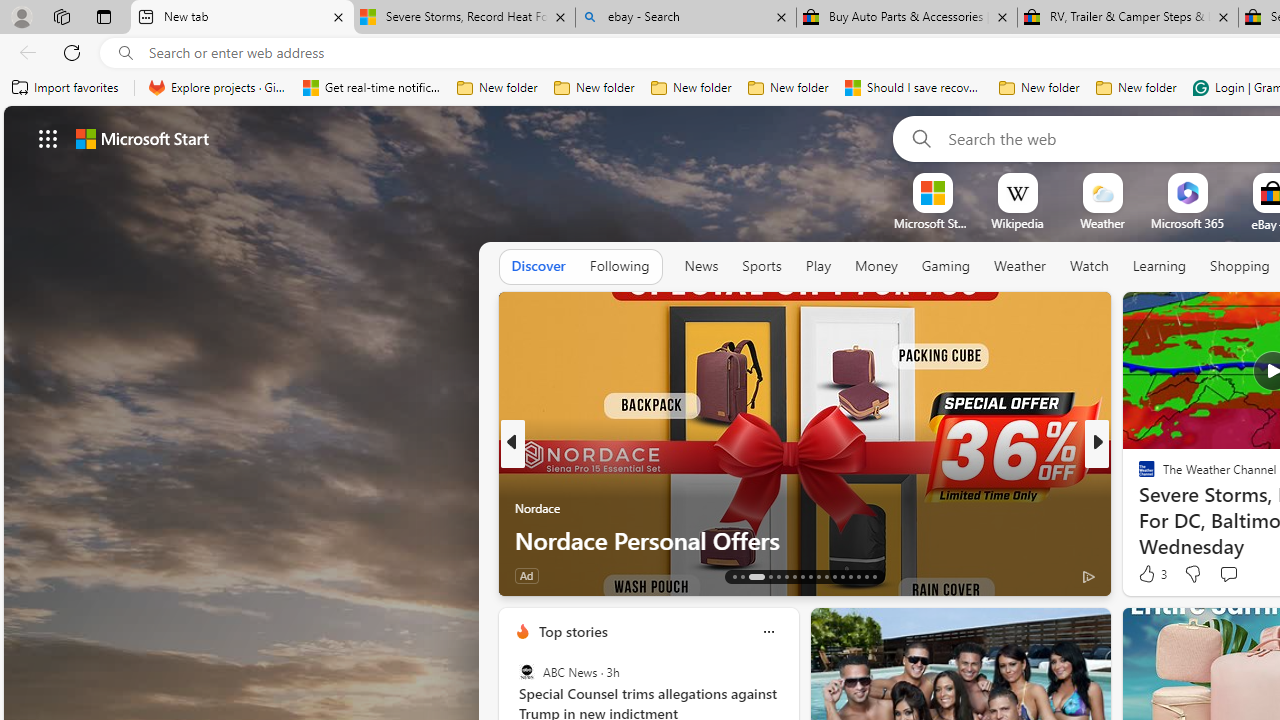 The width and height of the screenshot is (1280, 720). I want to click on Nordace Personal Offers, so click(804, 540).